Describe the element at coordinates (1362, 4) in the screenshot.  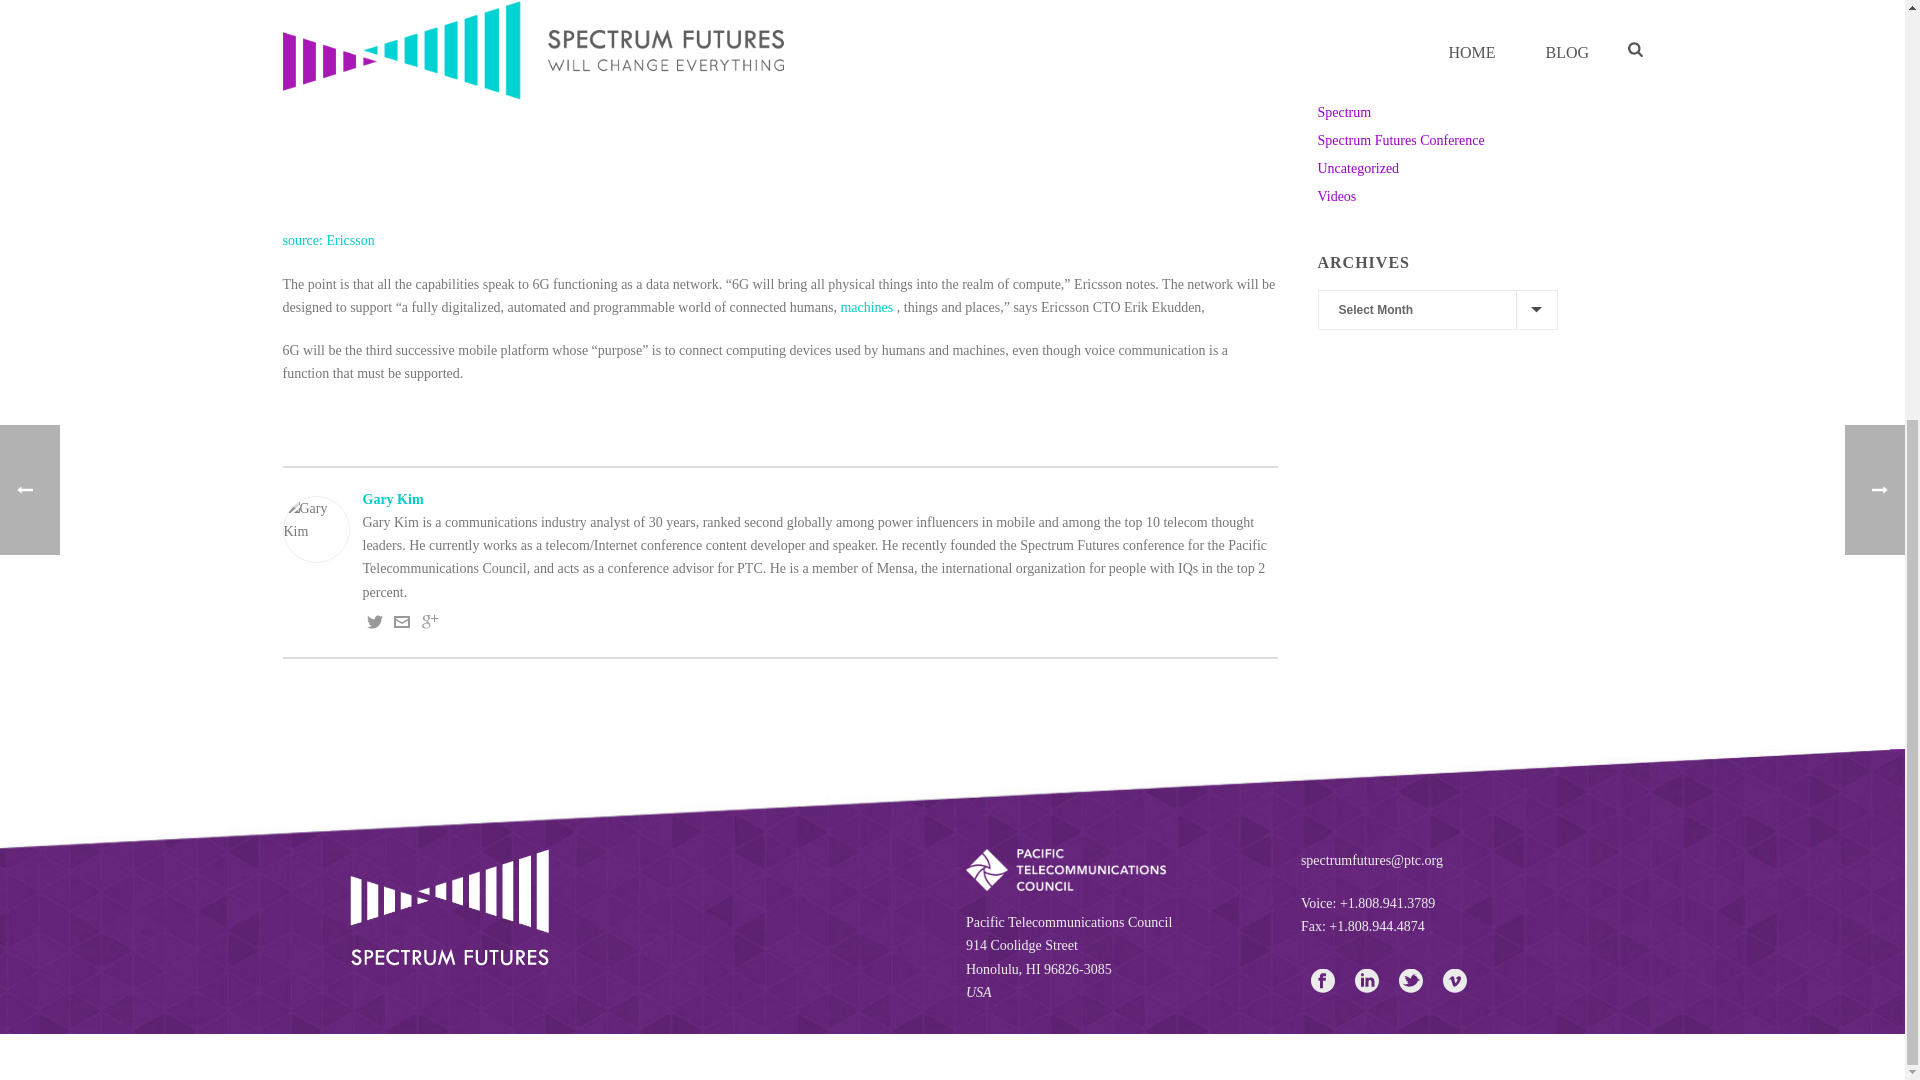
I see `Business Model` at that location.